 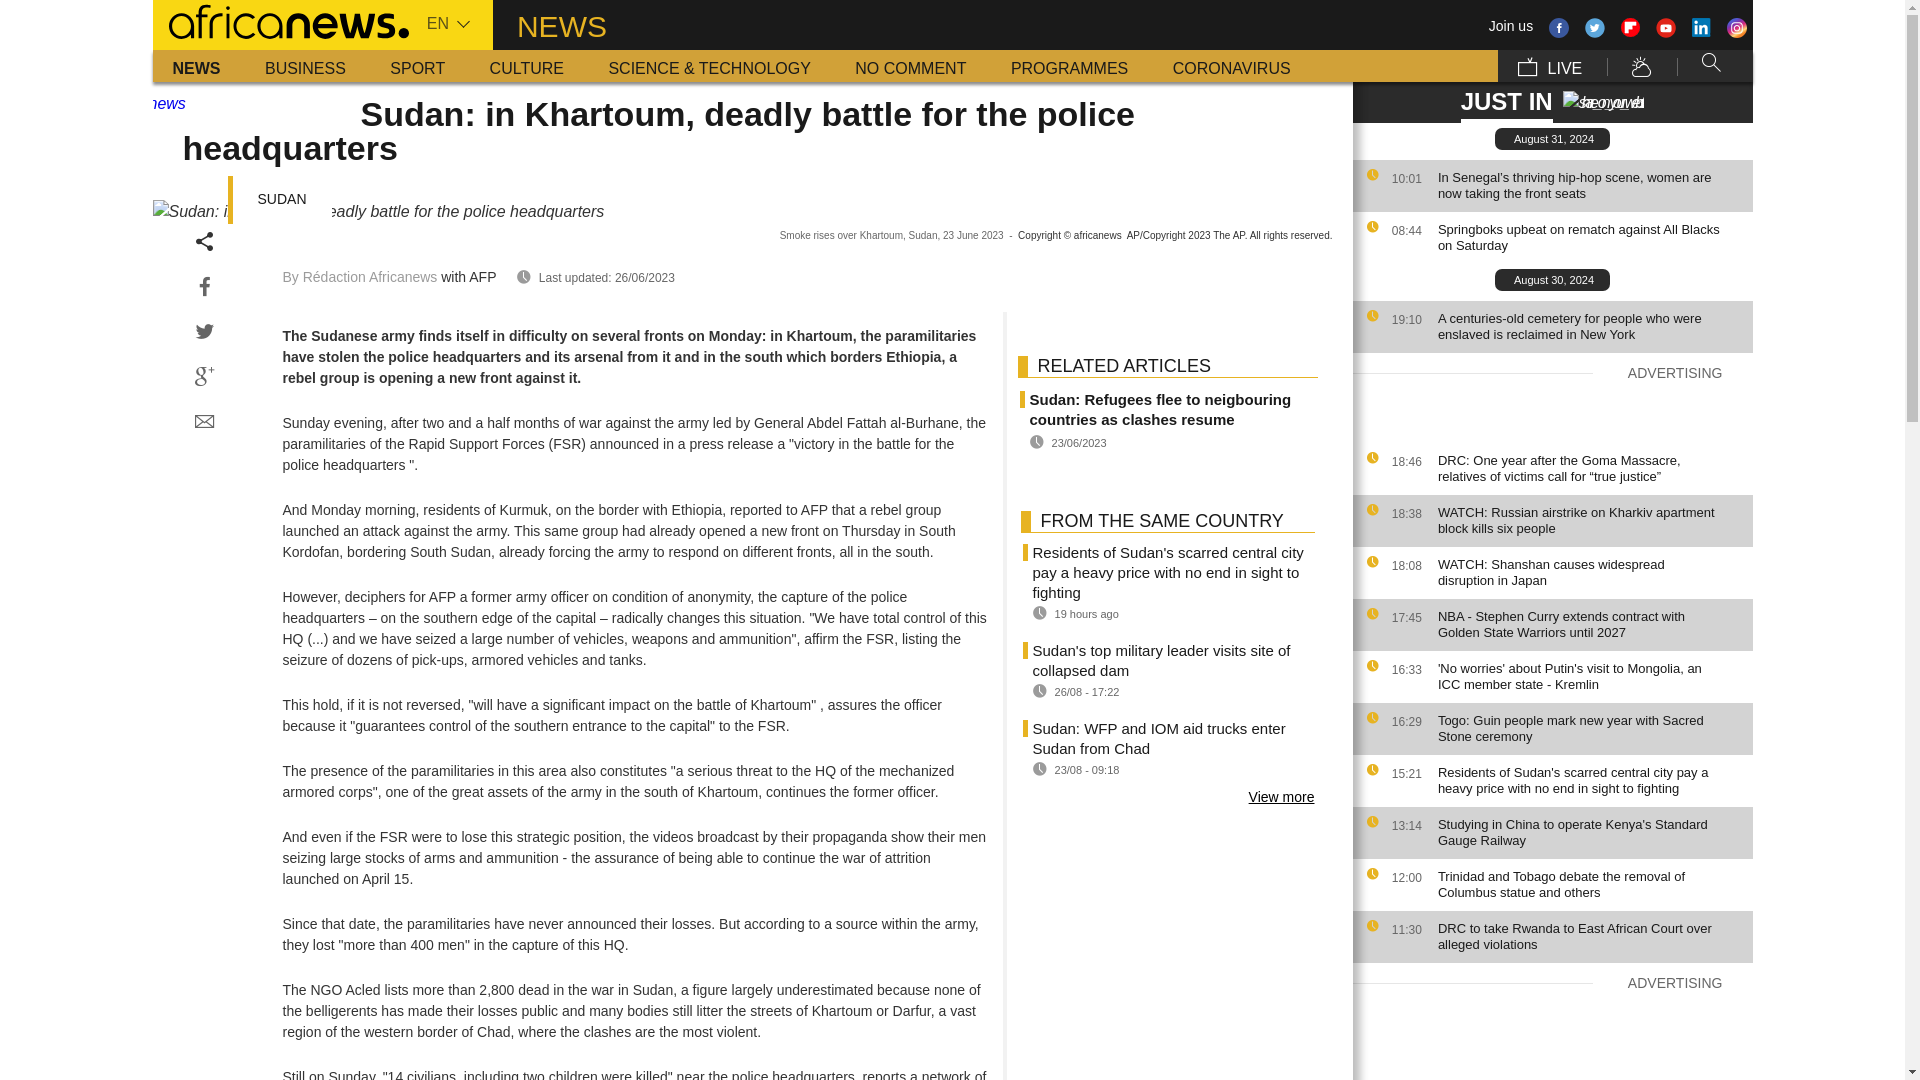 What do you see at coordinates (526, 66) in the screenshot?
I see `CULTURE` at bounding box center [526, 66].